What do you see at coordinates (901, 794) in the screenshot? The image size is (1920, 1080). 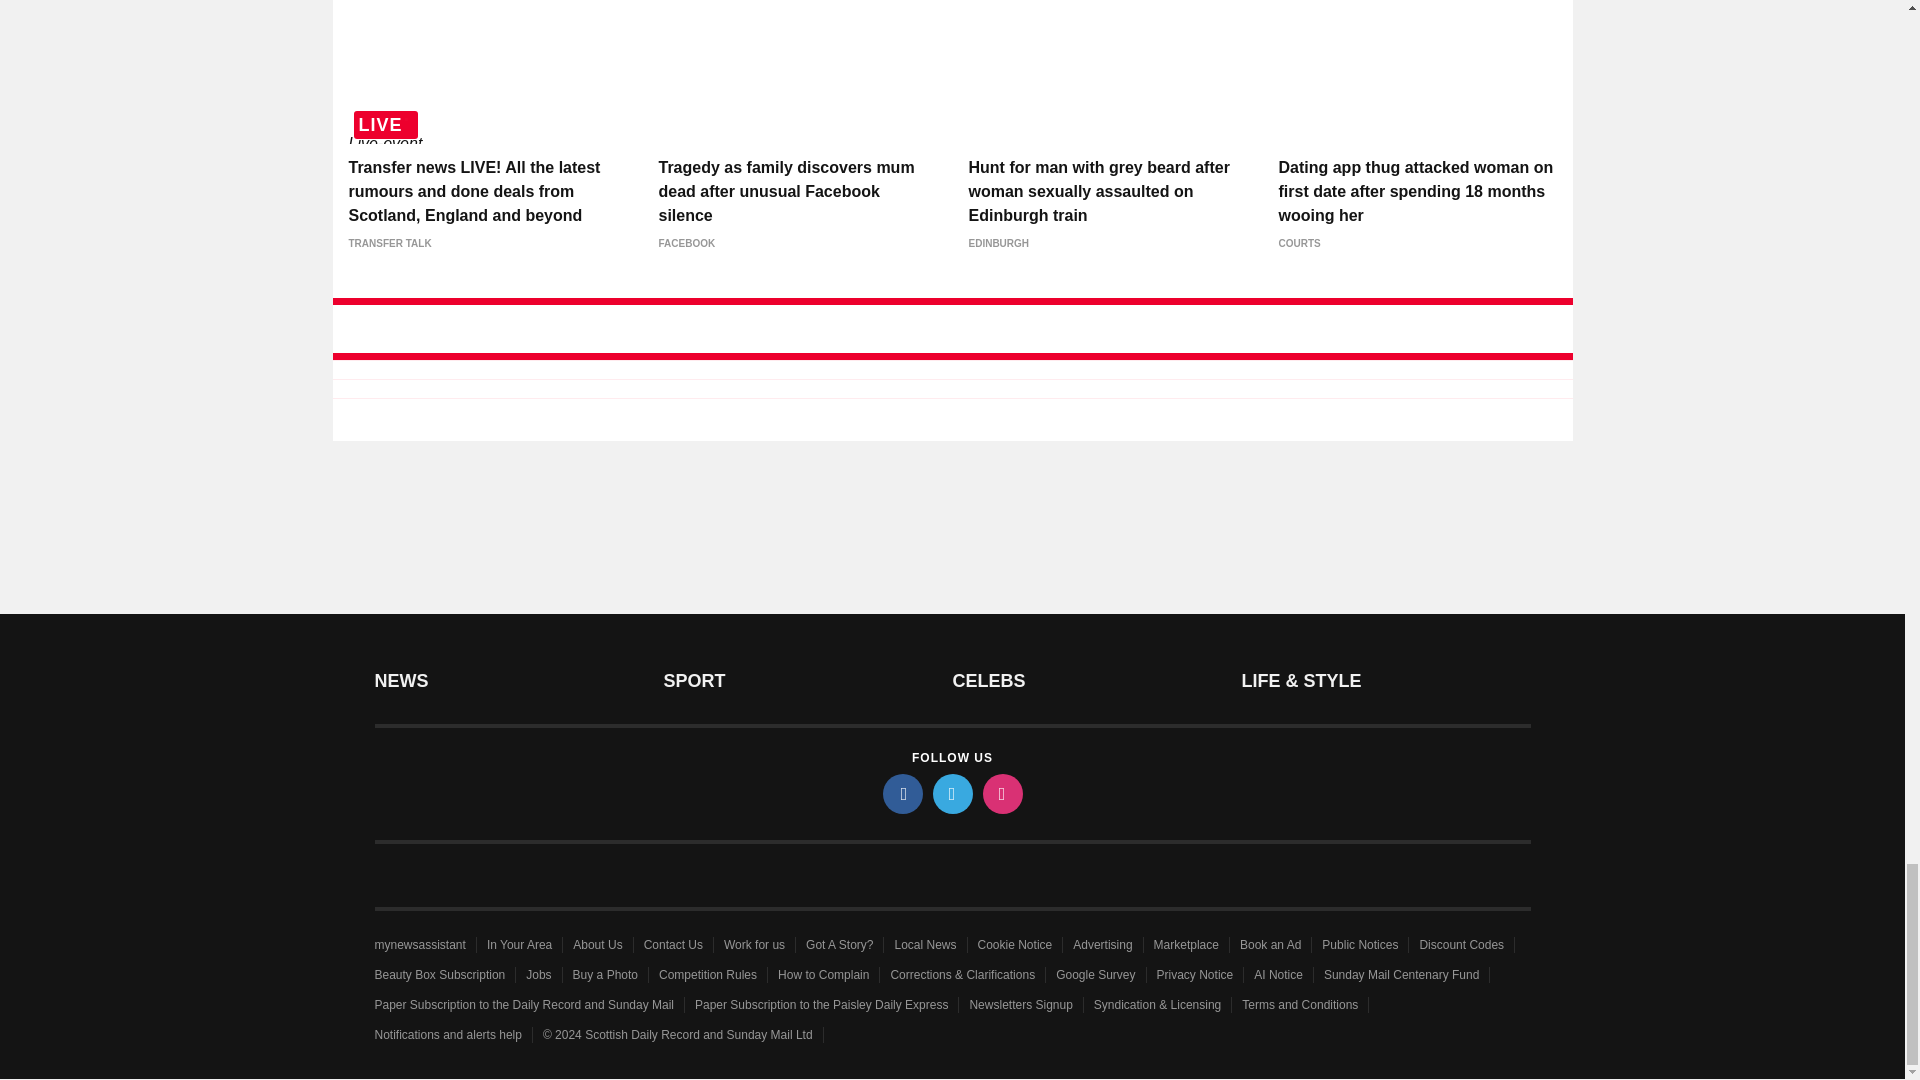 I see `facebook` at bounding box center [901, 794].